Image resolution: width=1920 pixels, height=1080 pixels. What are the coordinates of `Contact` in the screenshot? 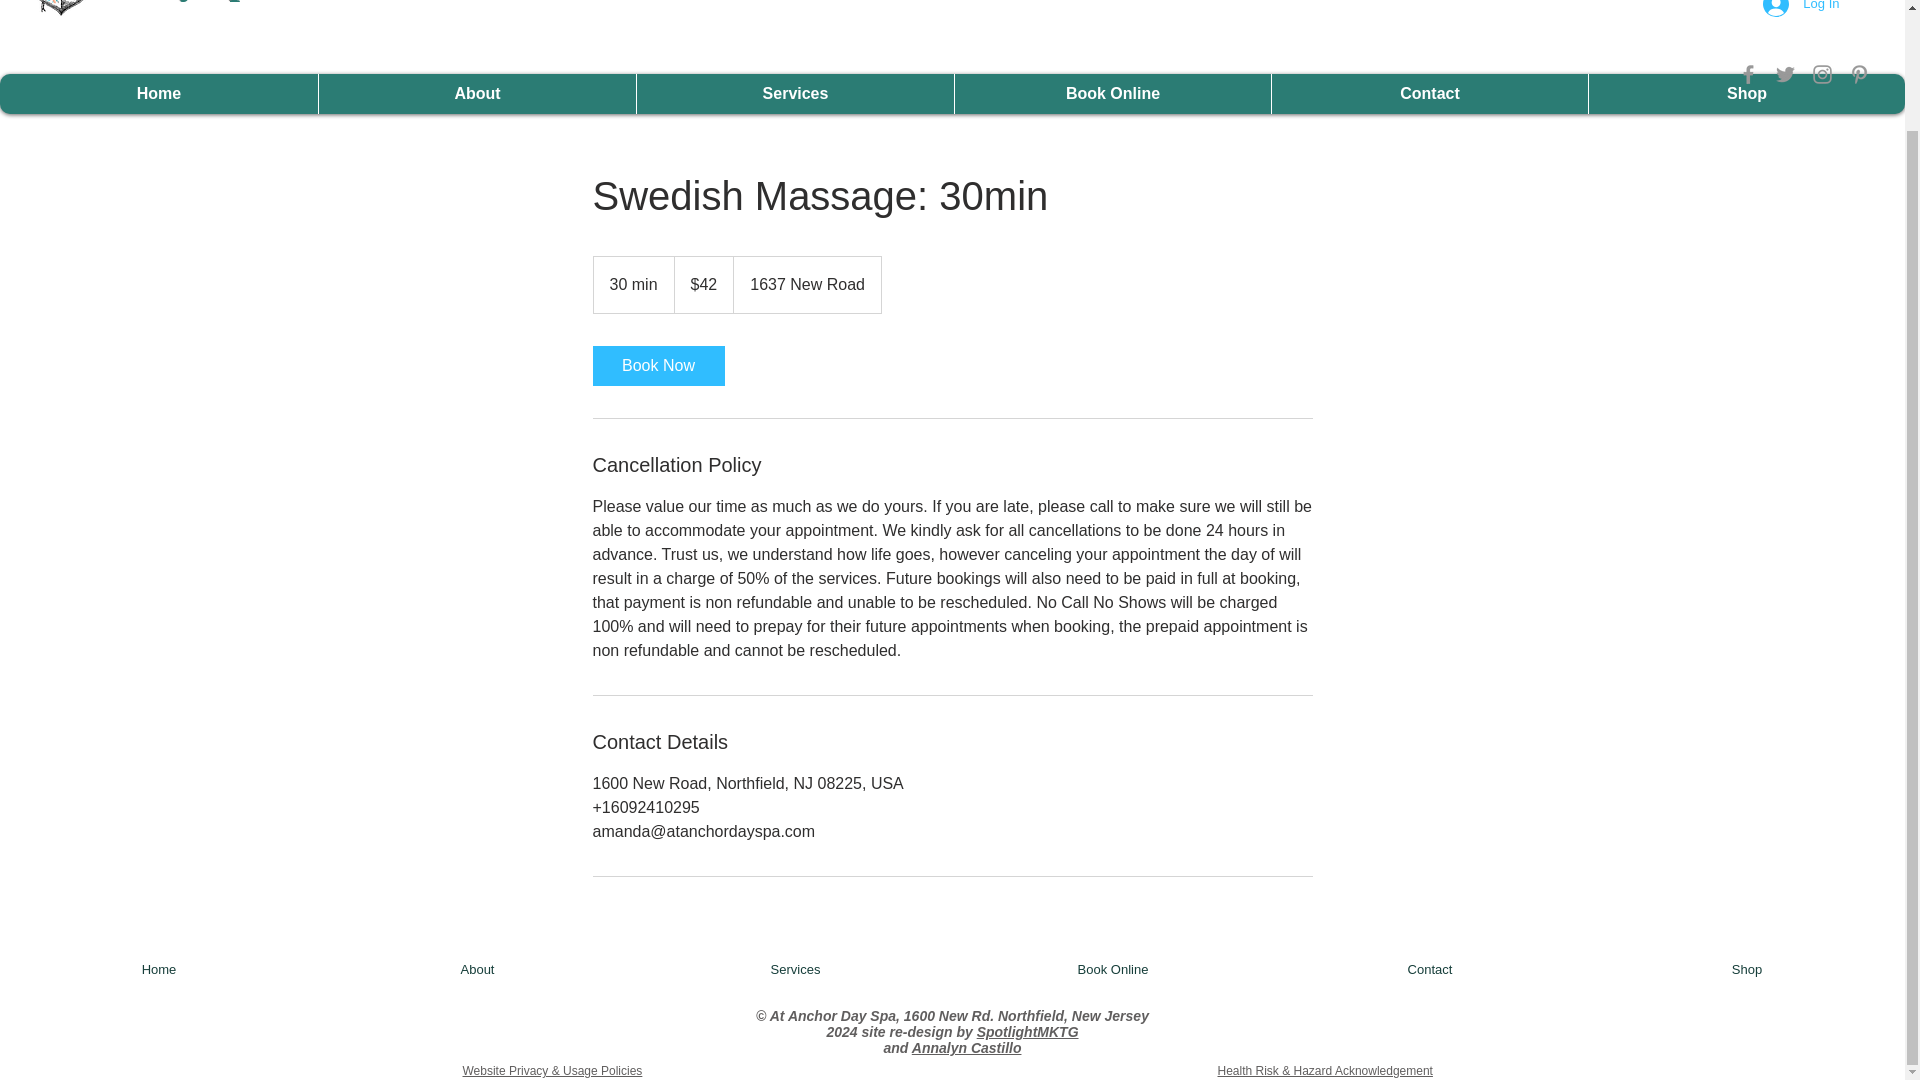 It's located at (1429, 94).